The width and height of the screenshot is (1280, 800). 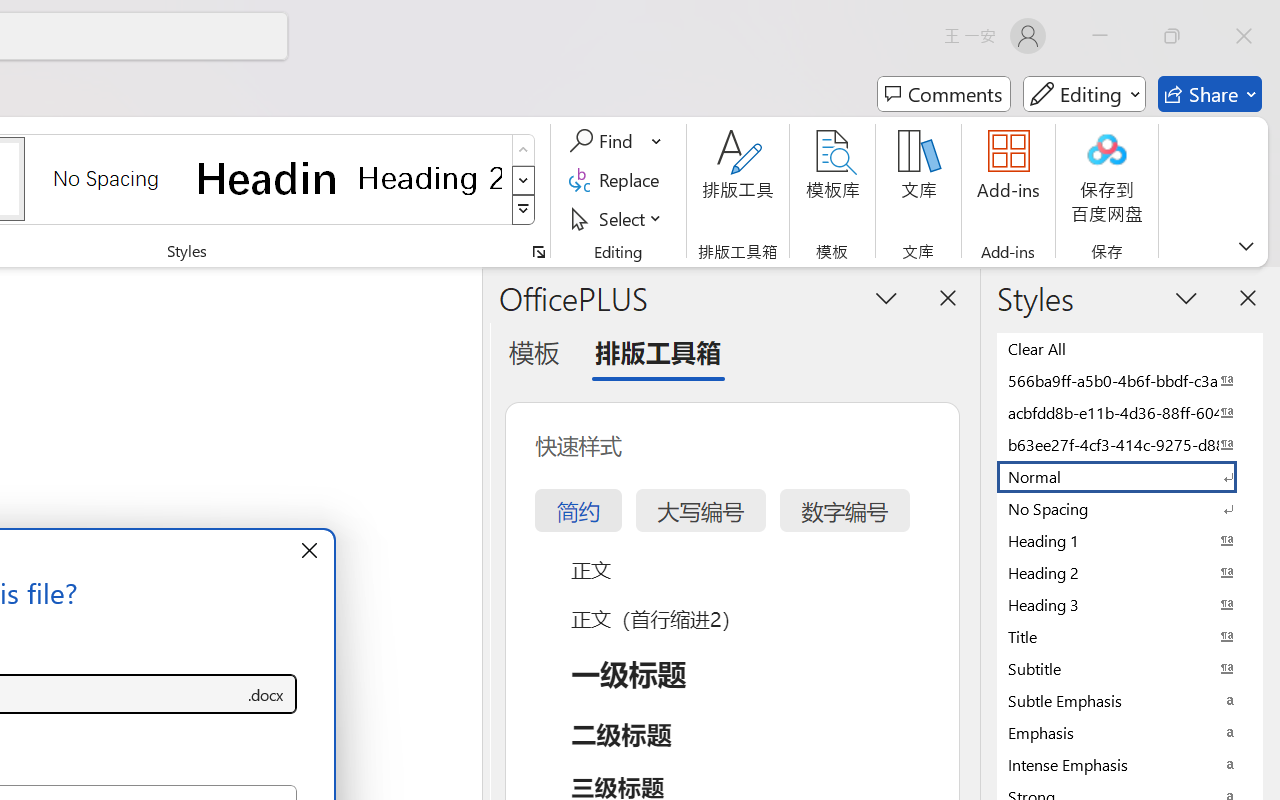 I want to click on Heading 2, so click(x=430, y=178).